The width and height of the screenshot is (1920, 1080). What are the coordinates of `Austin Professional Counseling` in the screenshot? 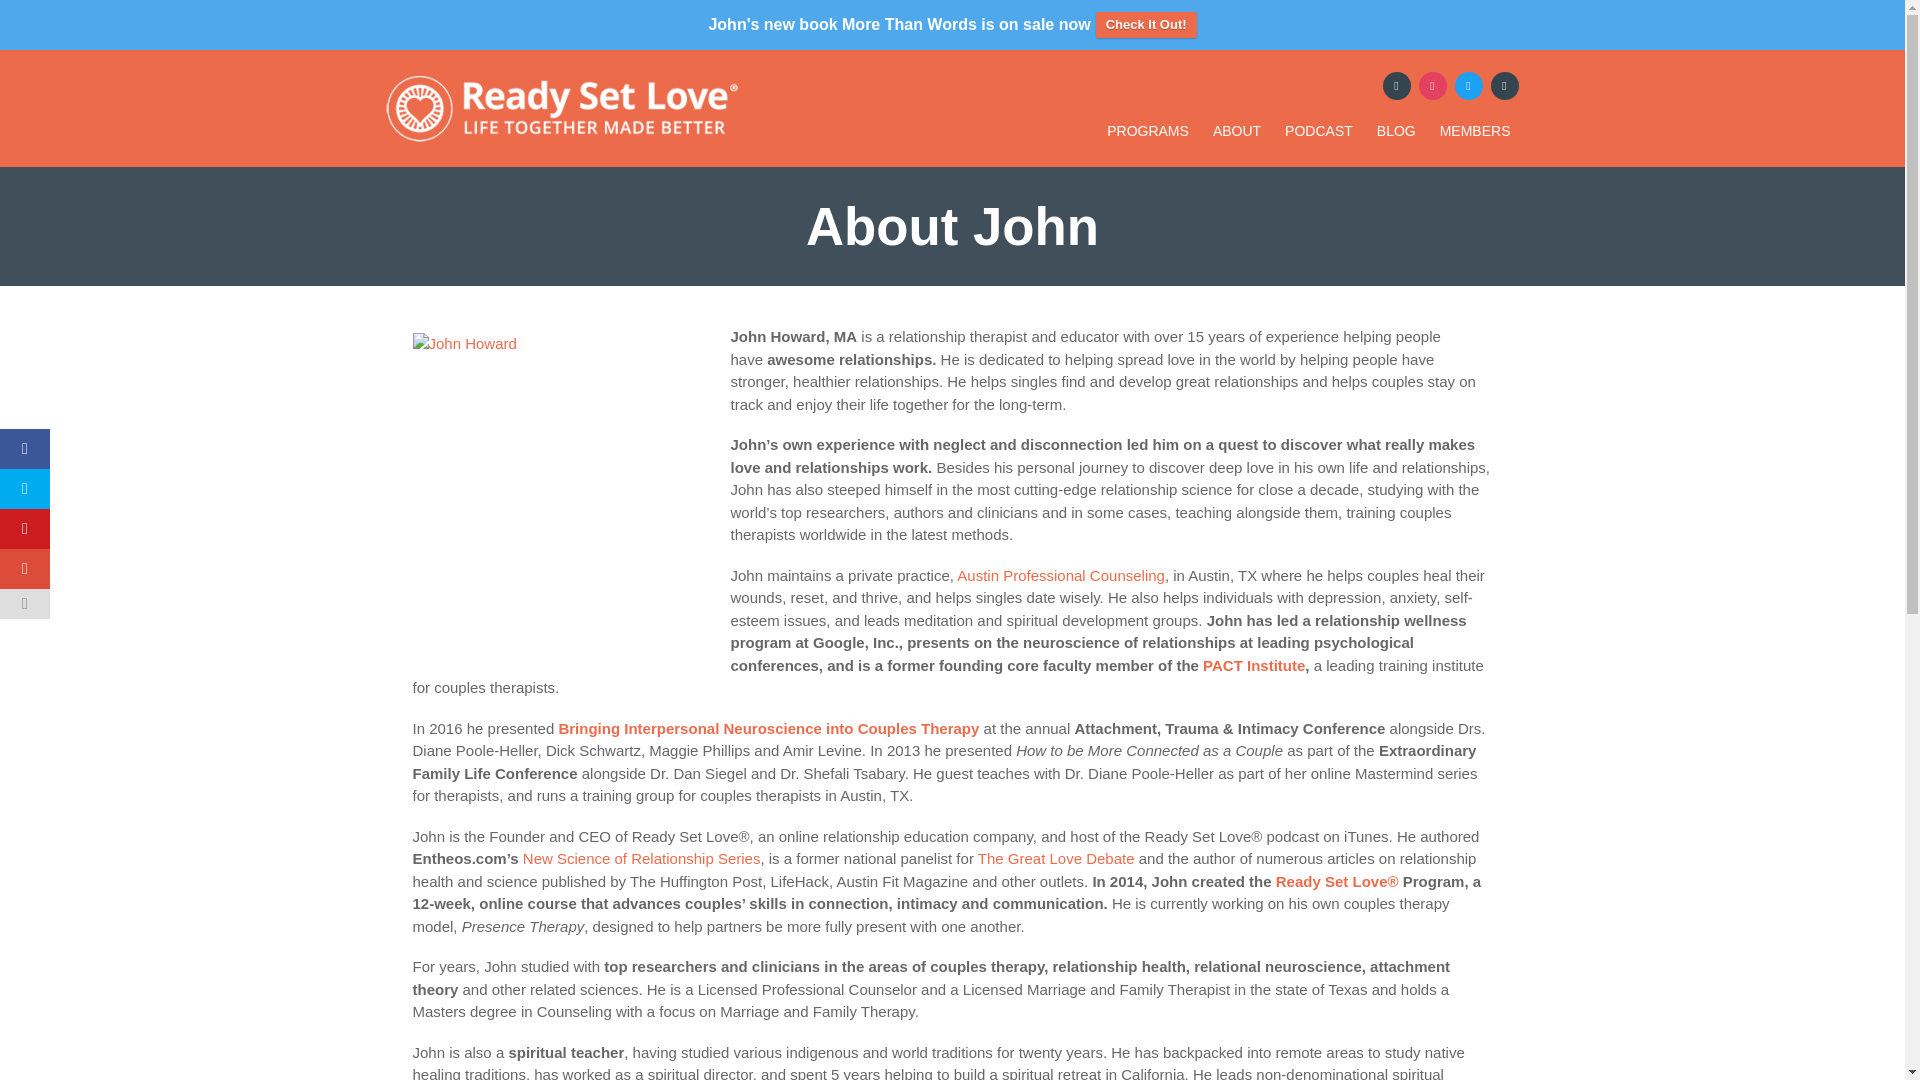 It's located at (1060, 576).